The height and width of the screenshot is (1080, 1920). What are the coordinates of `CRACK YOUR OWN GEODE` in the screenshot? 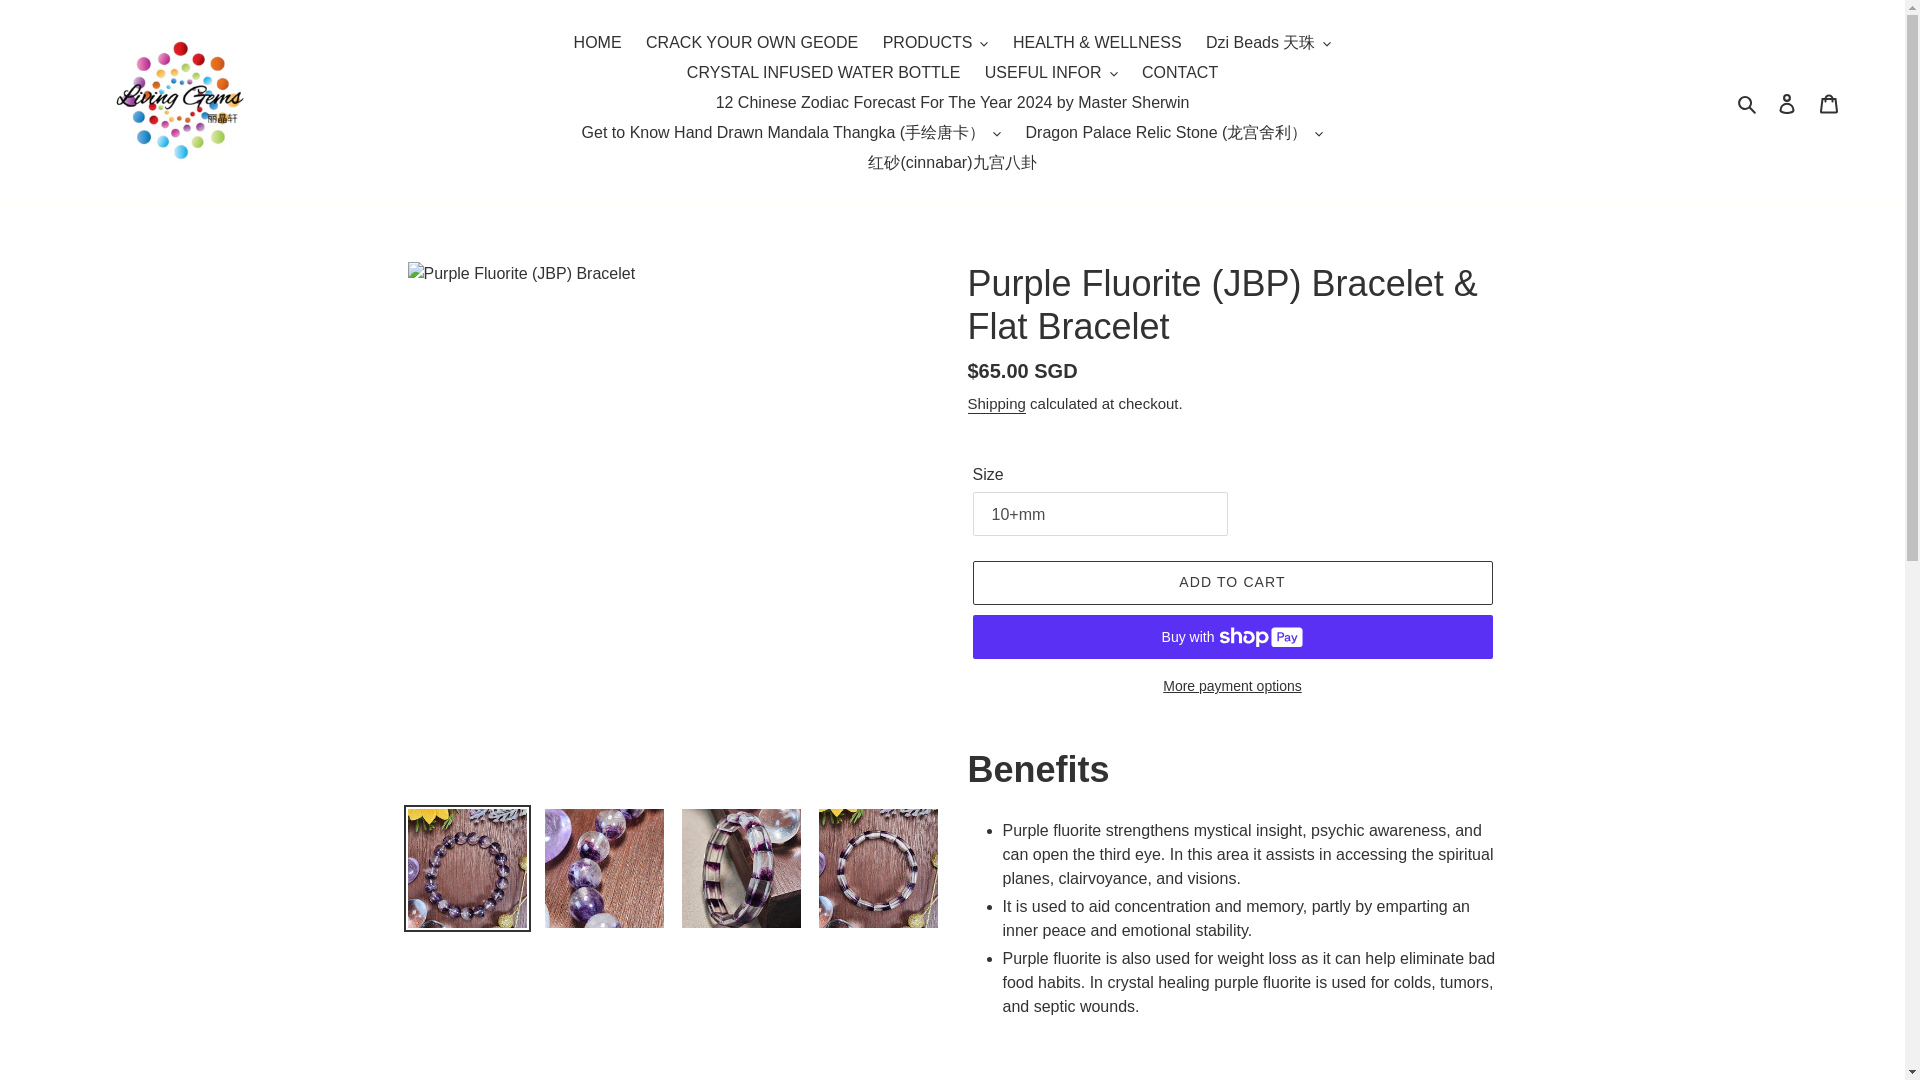 It's located at (751, 43).